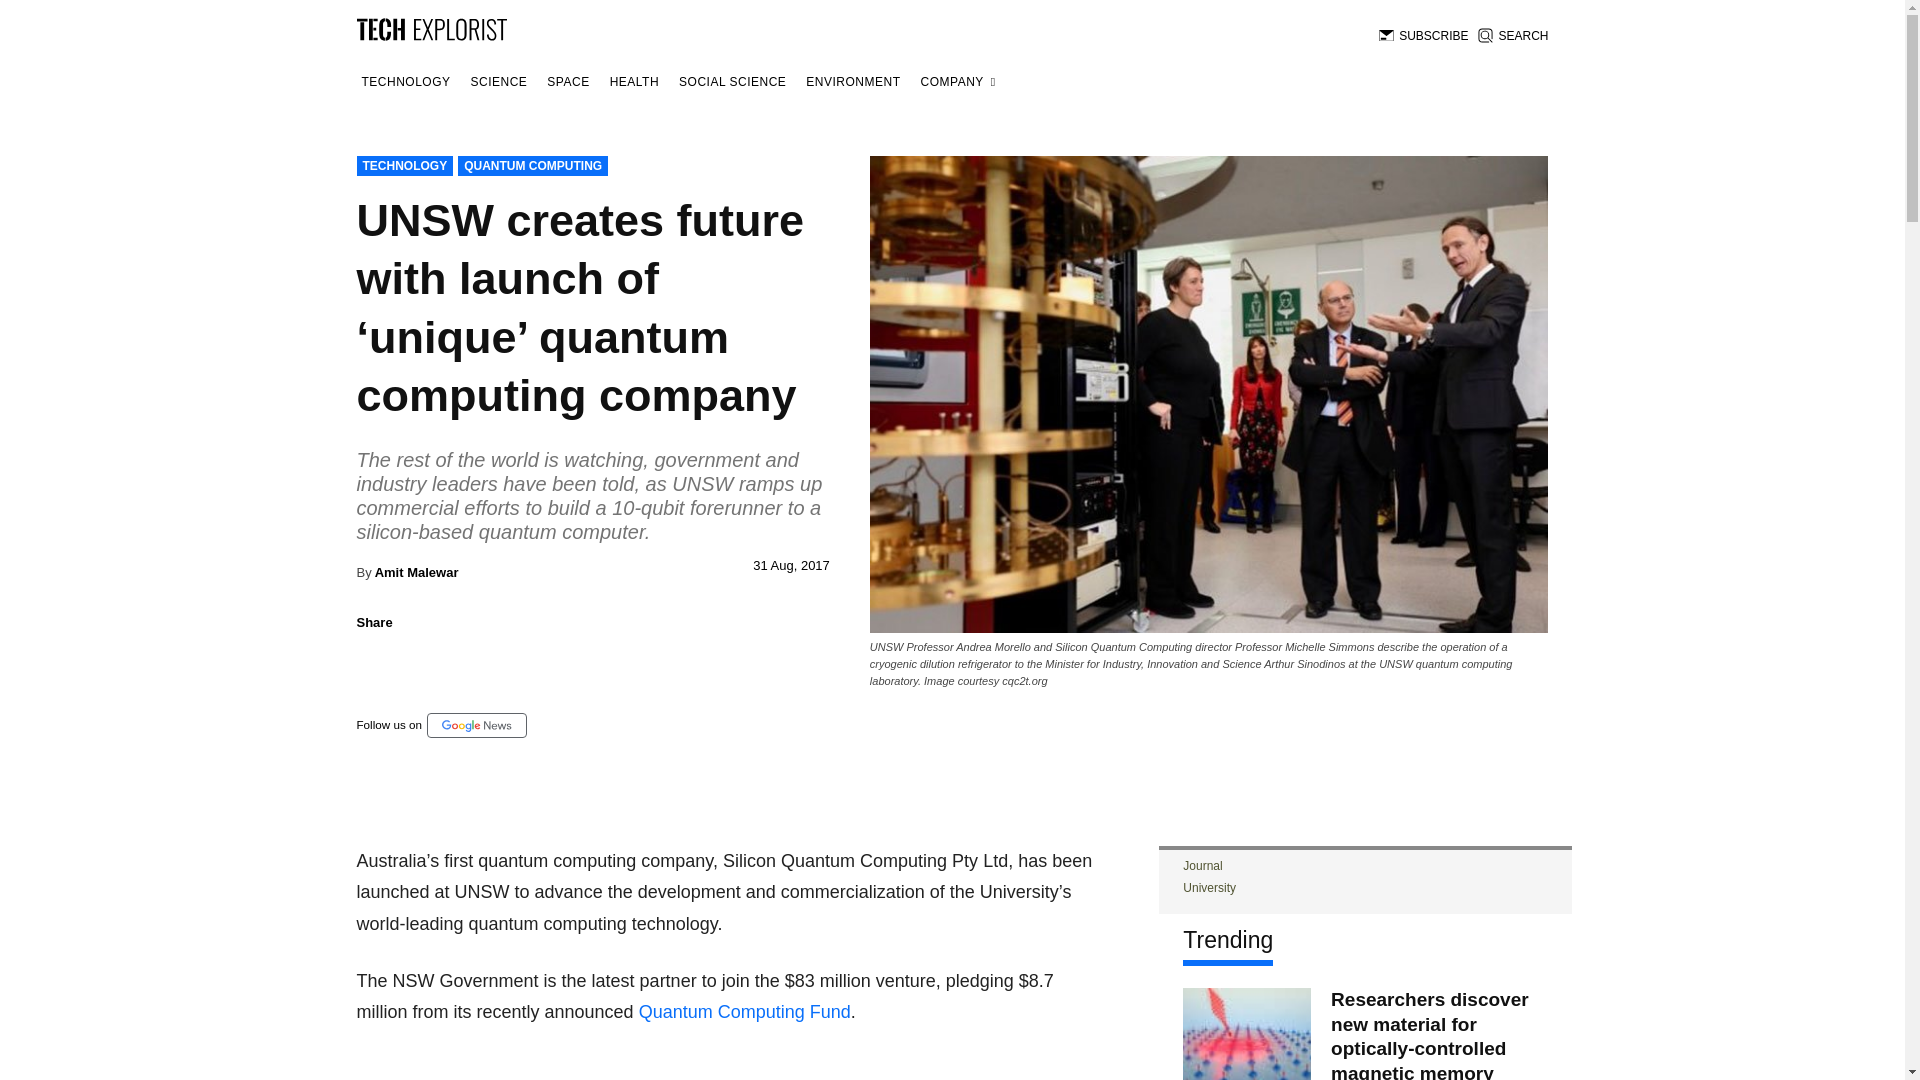 This screenshot has width=1920, height=1080. Describe the element at coordinates (404, 166) in the screenshot. I see `TECHNOLOGY` at that location.